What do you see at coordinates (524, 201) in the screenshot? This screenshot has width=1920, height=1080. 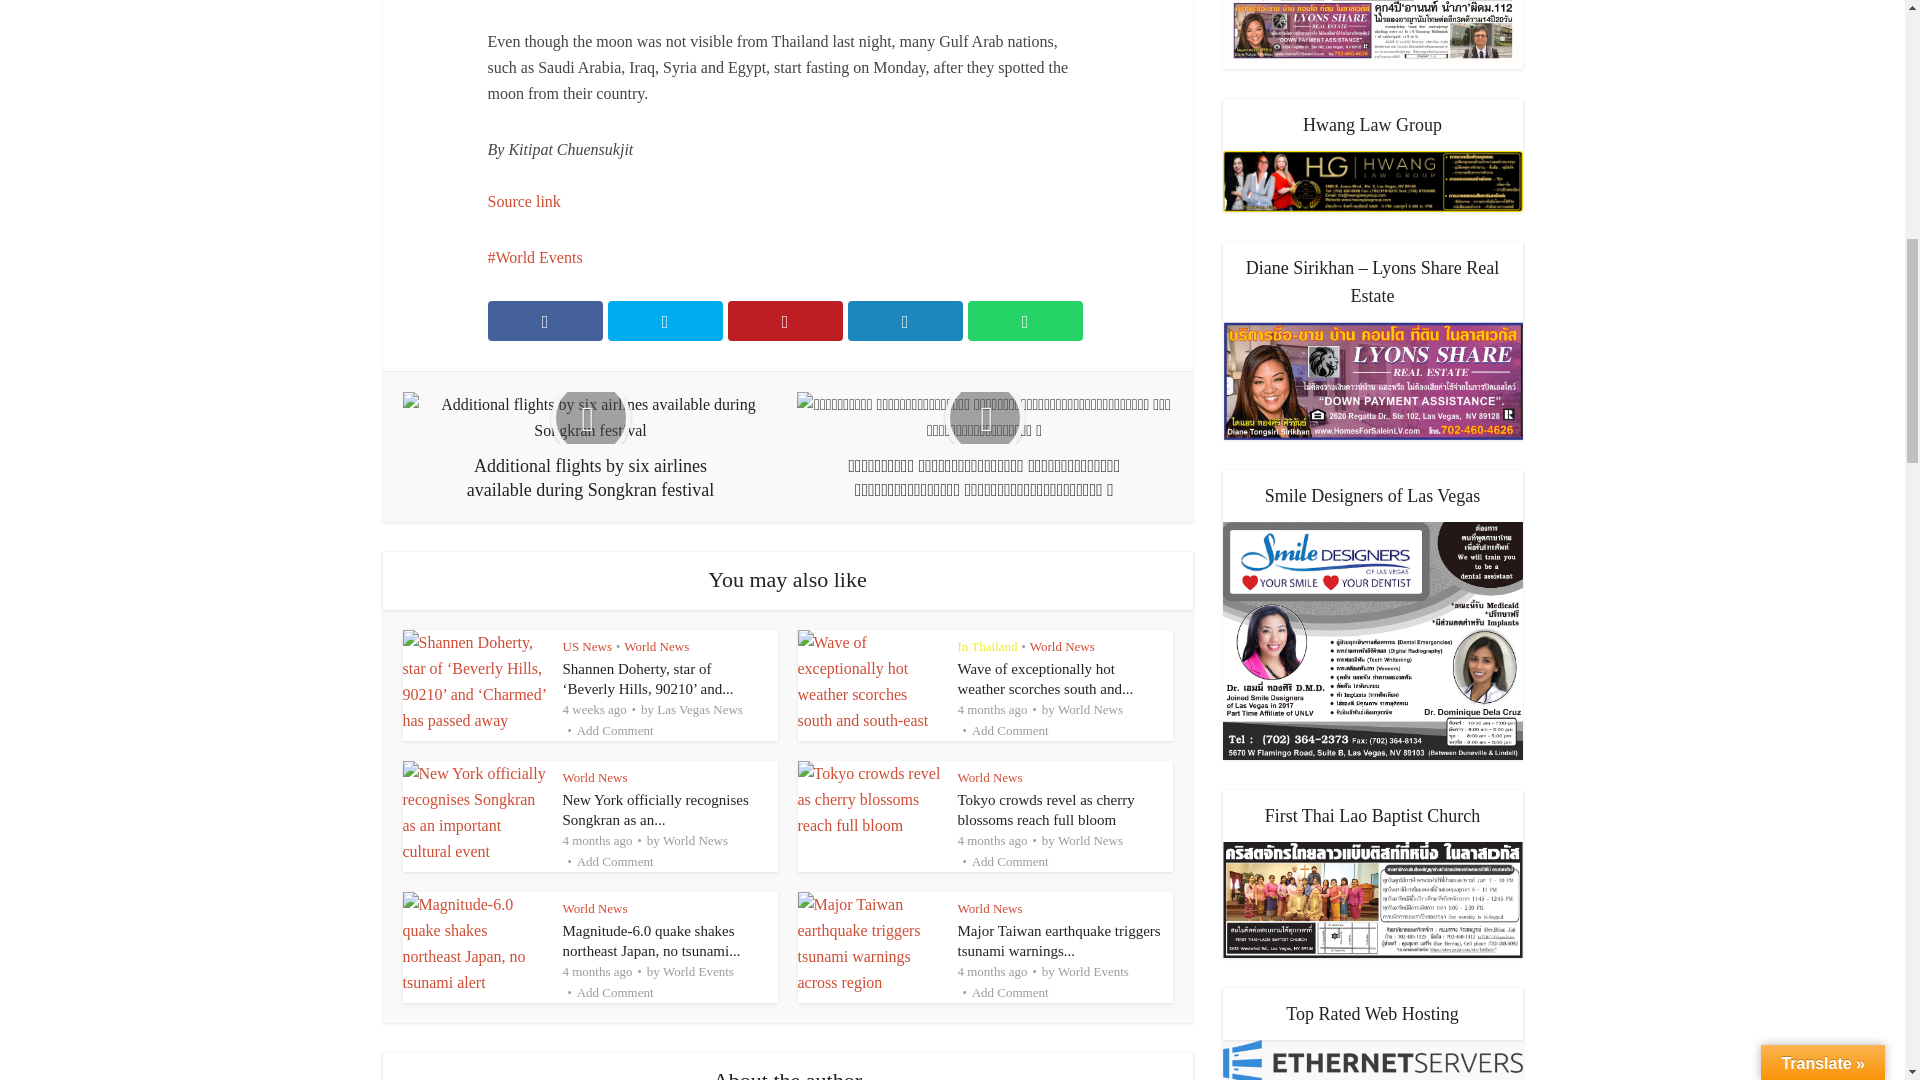 I see `Source link` at bounding box center [524, 201].